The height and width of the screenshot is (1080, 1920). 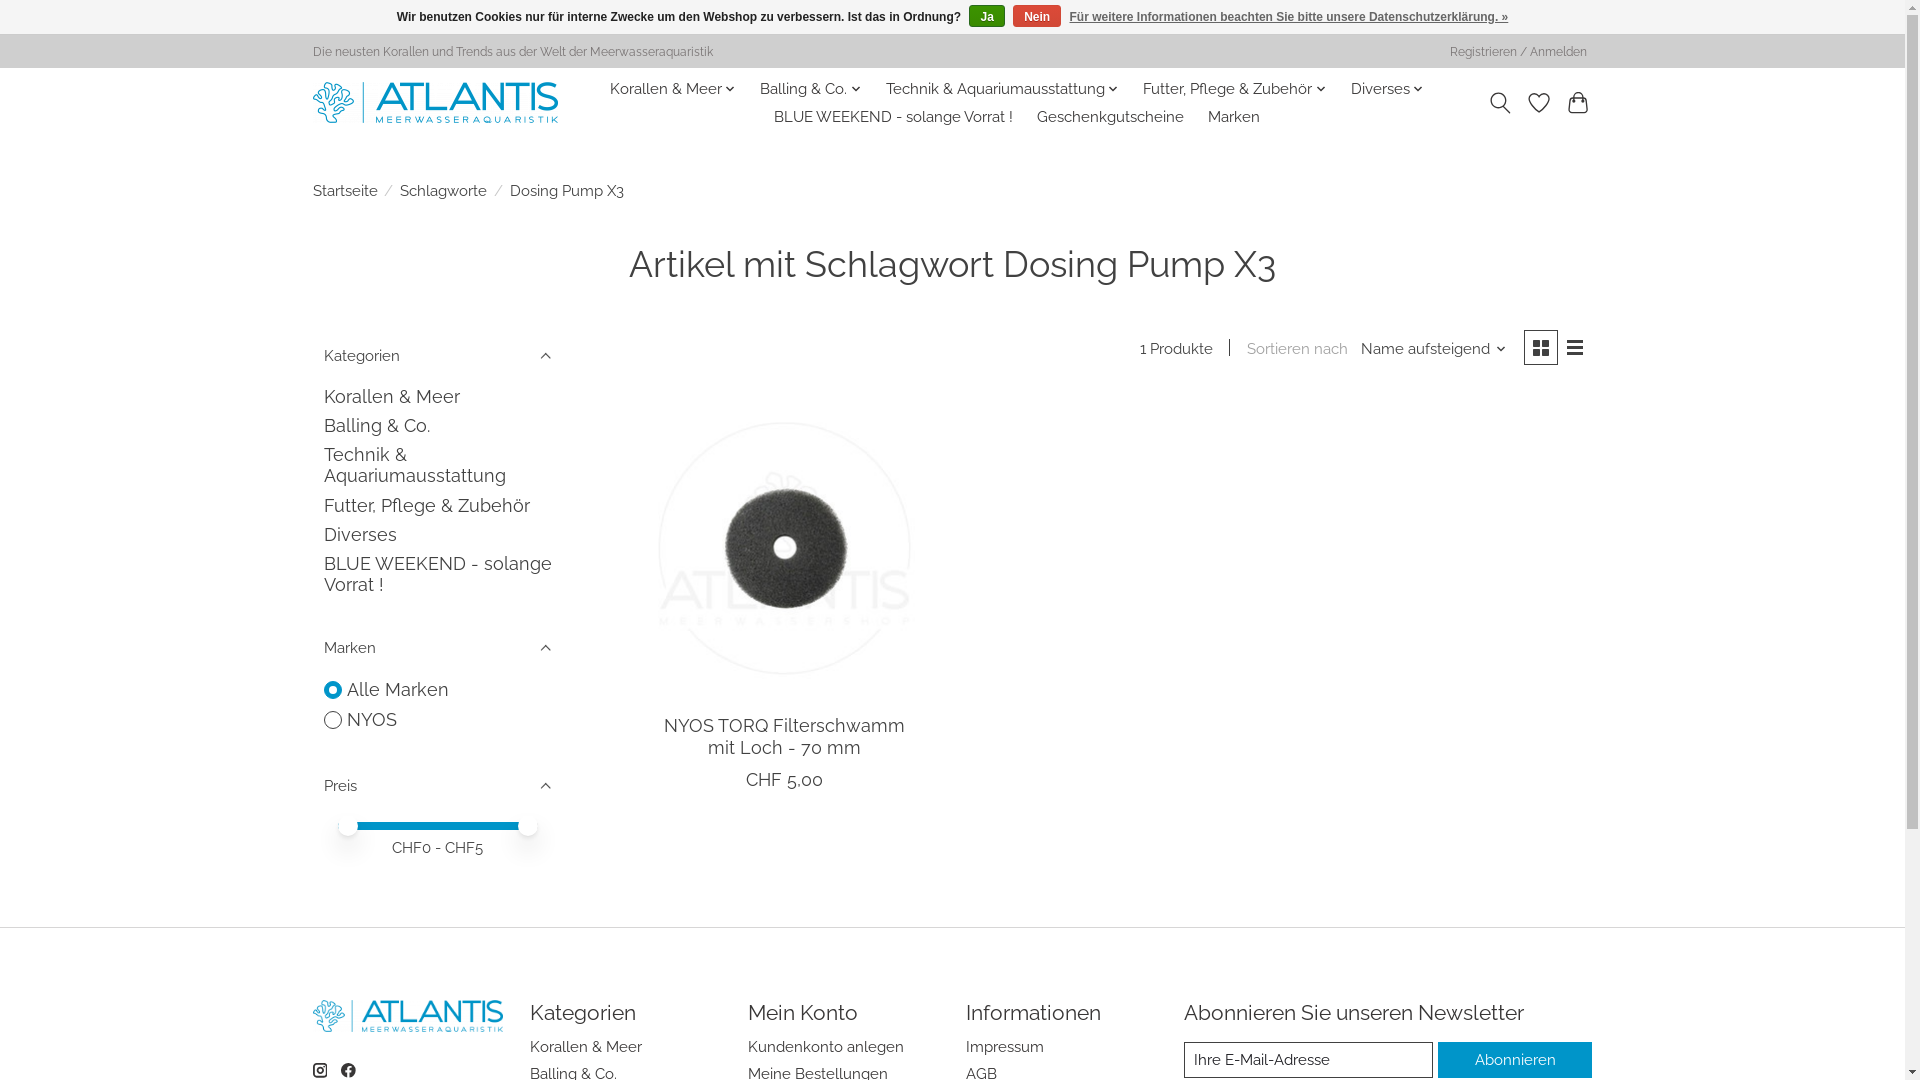 What do you see at coordinates (437, 785) in the screenshot?
I see `Preis` at bounding box center [437, 785].